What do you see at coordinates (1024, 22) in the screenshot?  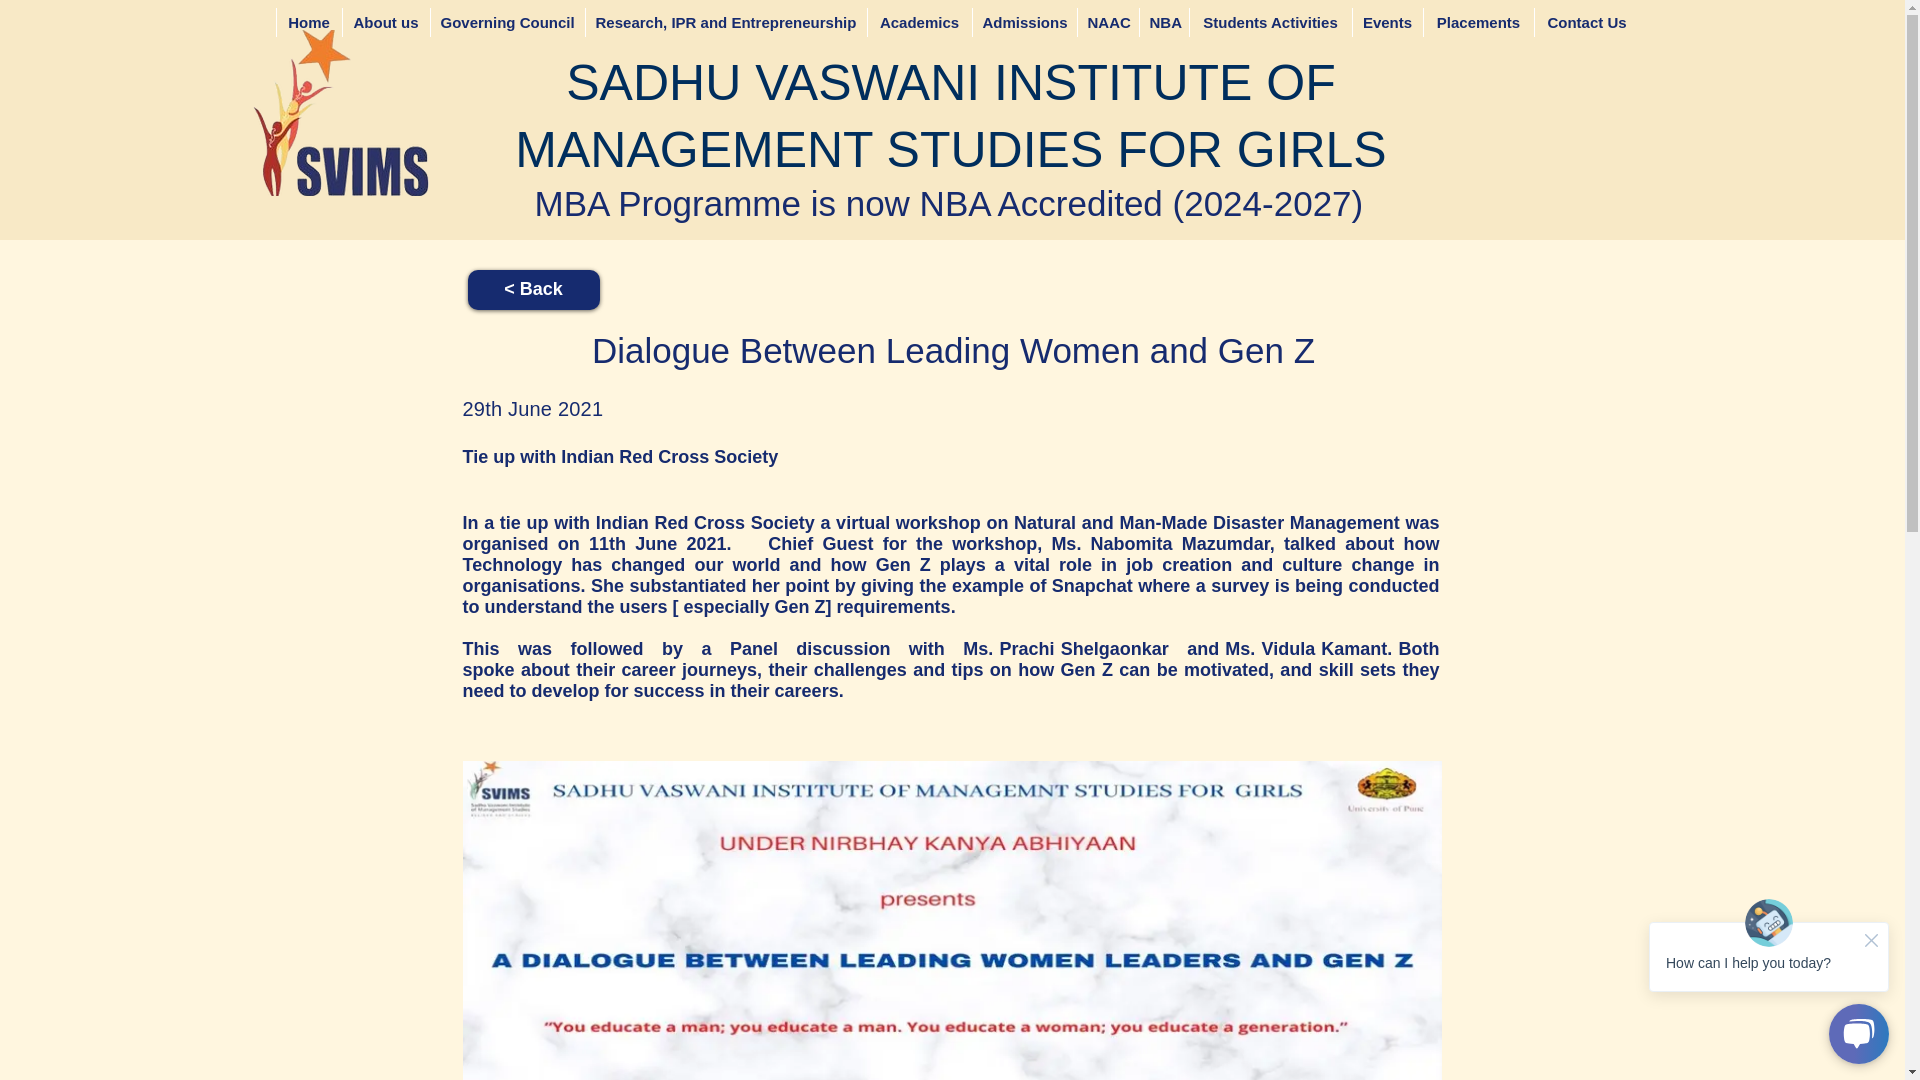 I see `Admissions` at bounding box center [1024, 22].